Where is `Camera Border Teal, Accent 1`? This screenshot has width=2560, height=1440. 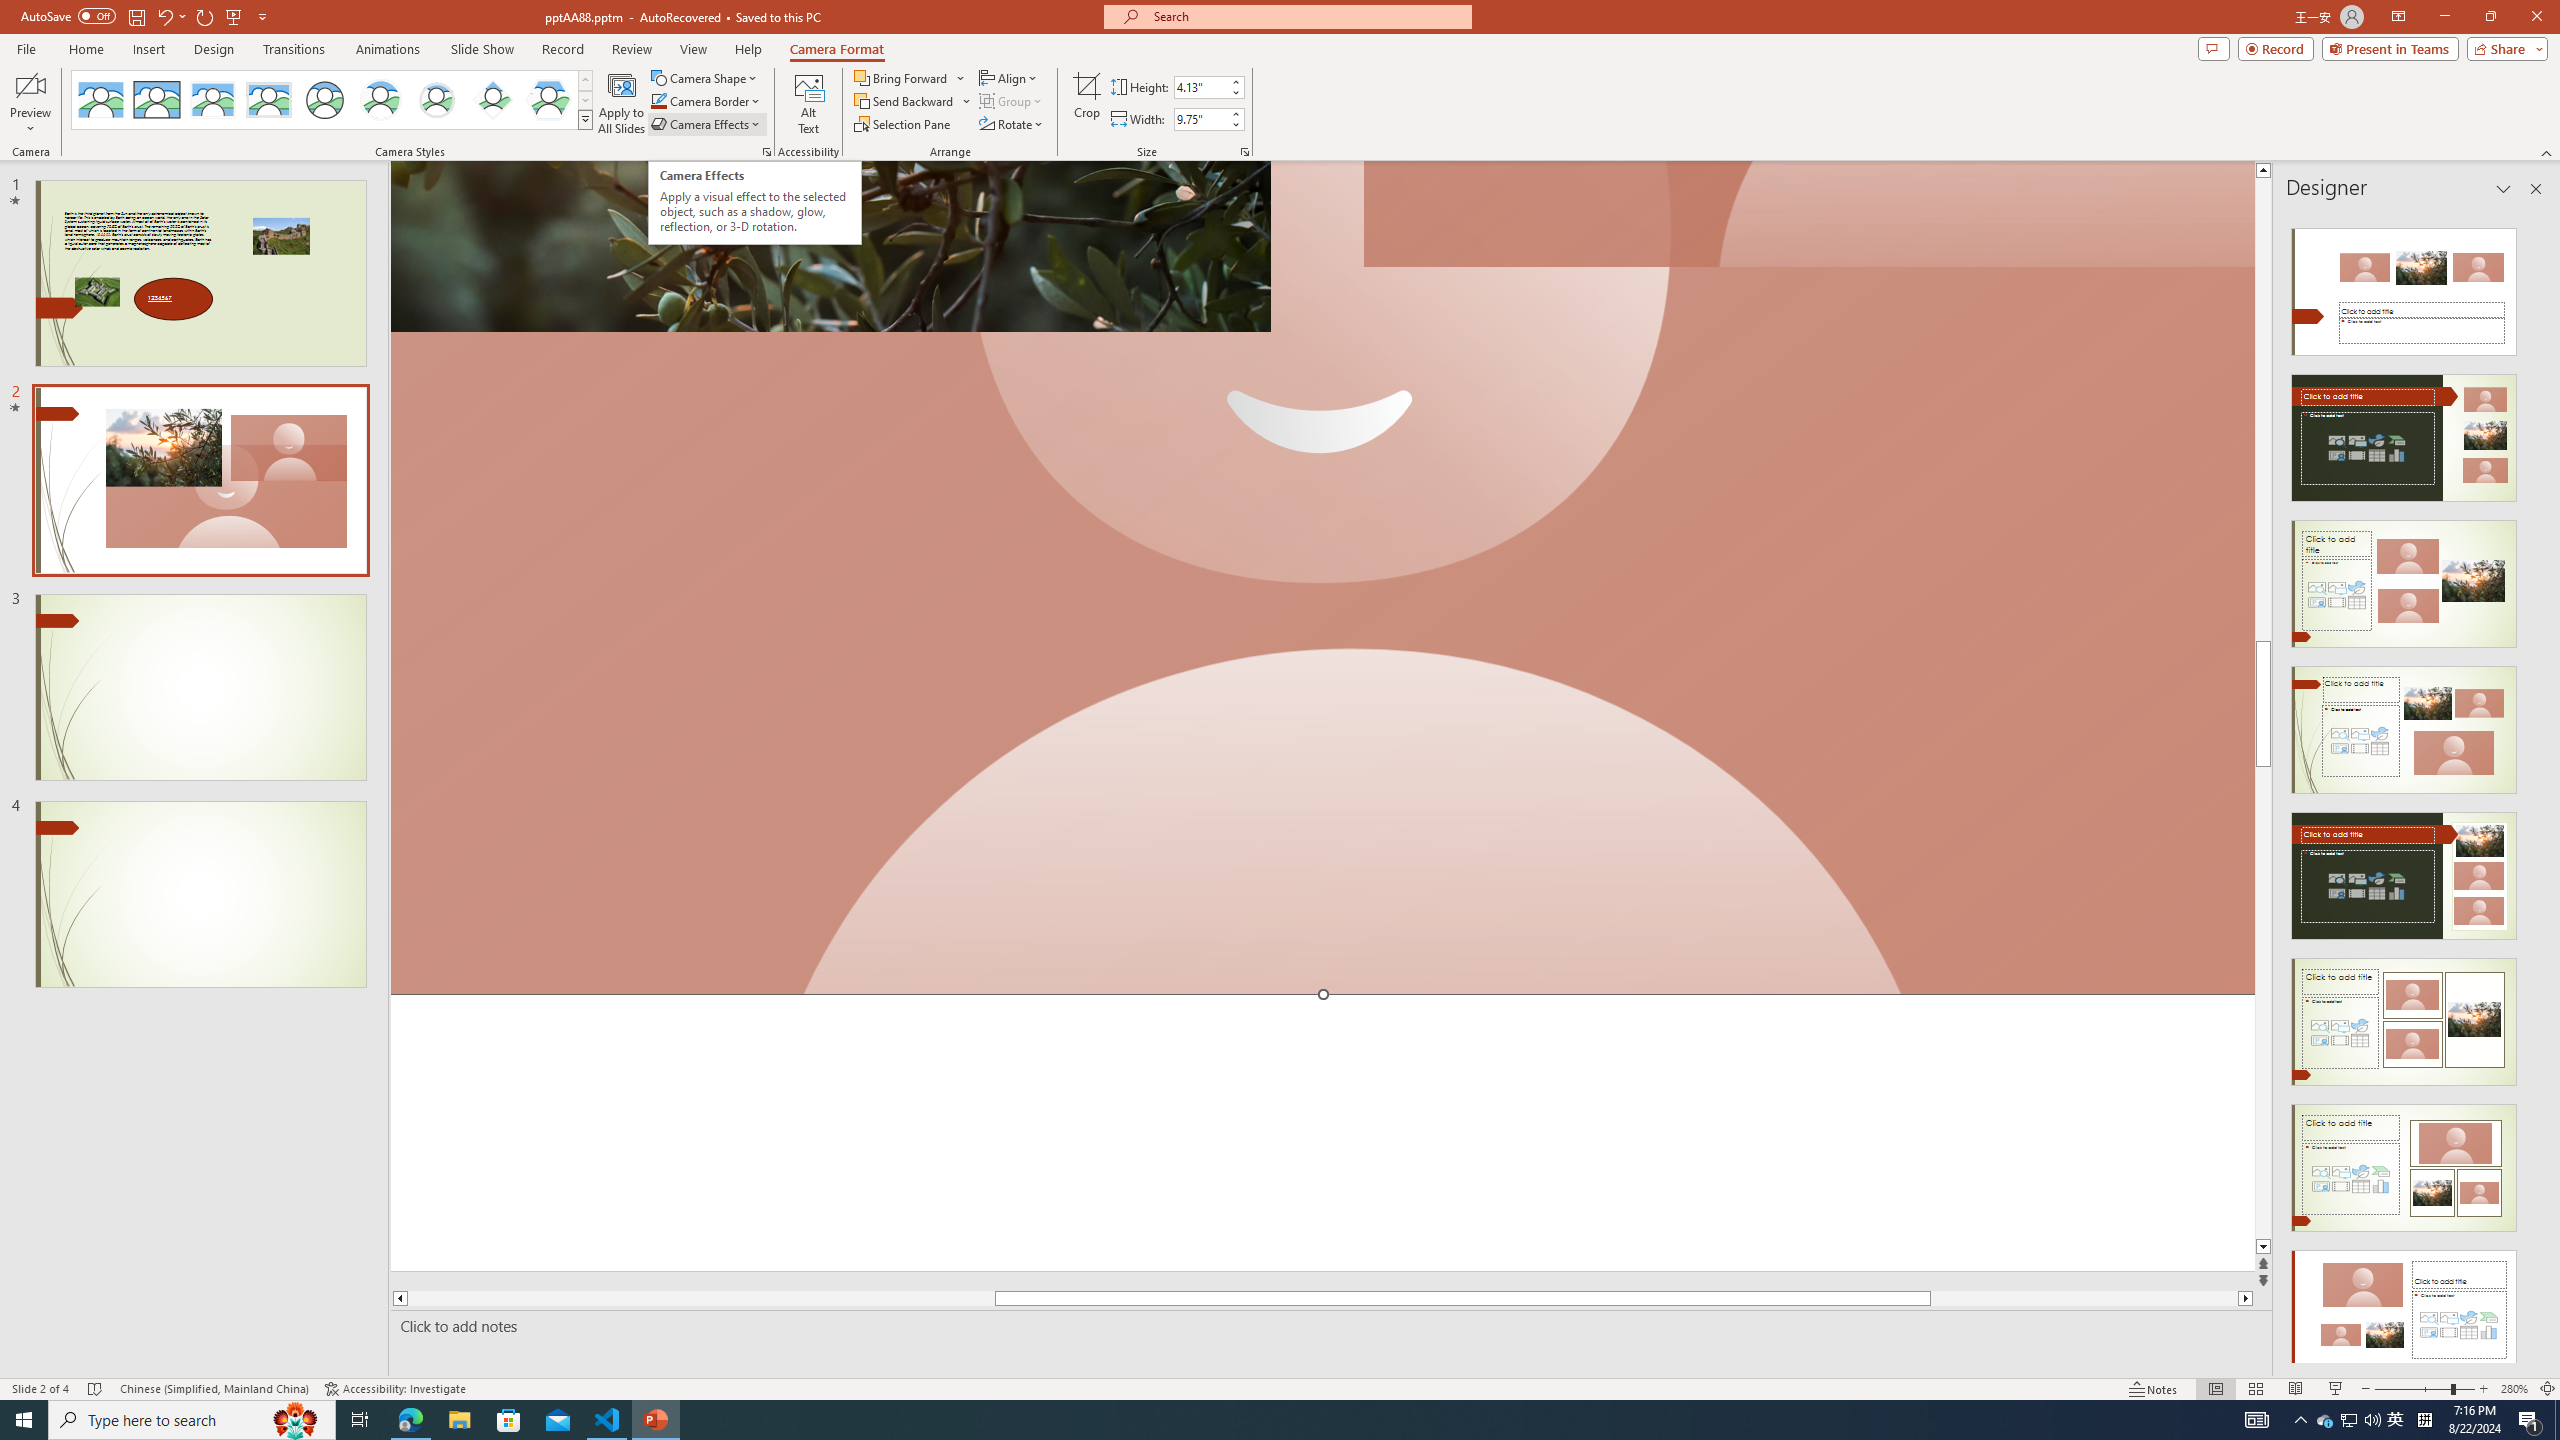 Camera Border Teal, Accent 1 is located at coordinates (658, 100).